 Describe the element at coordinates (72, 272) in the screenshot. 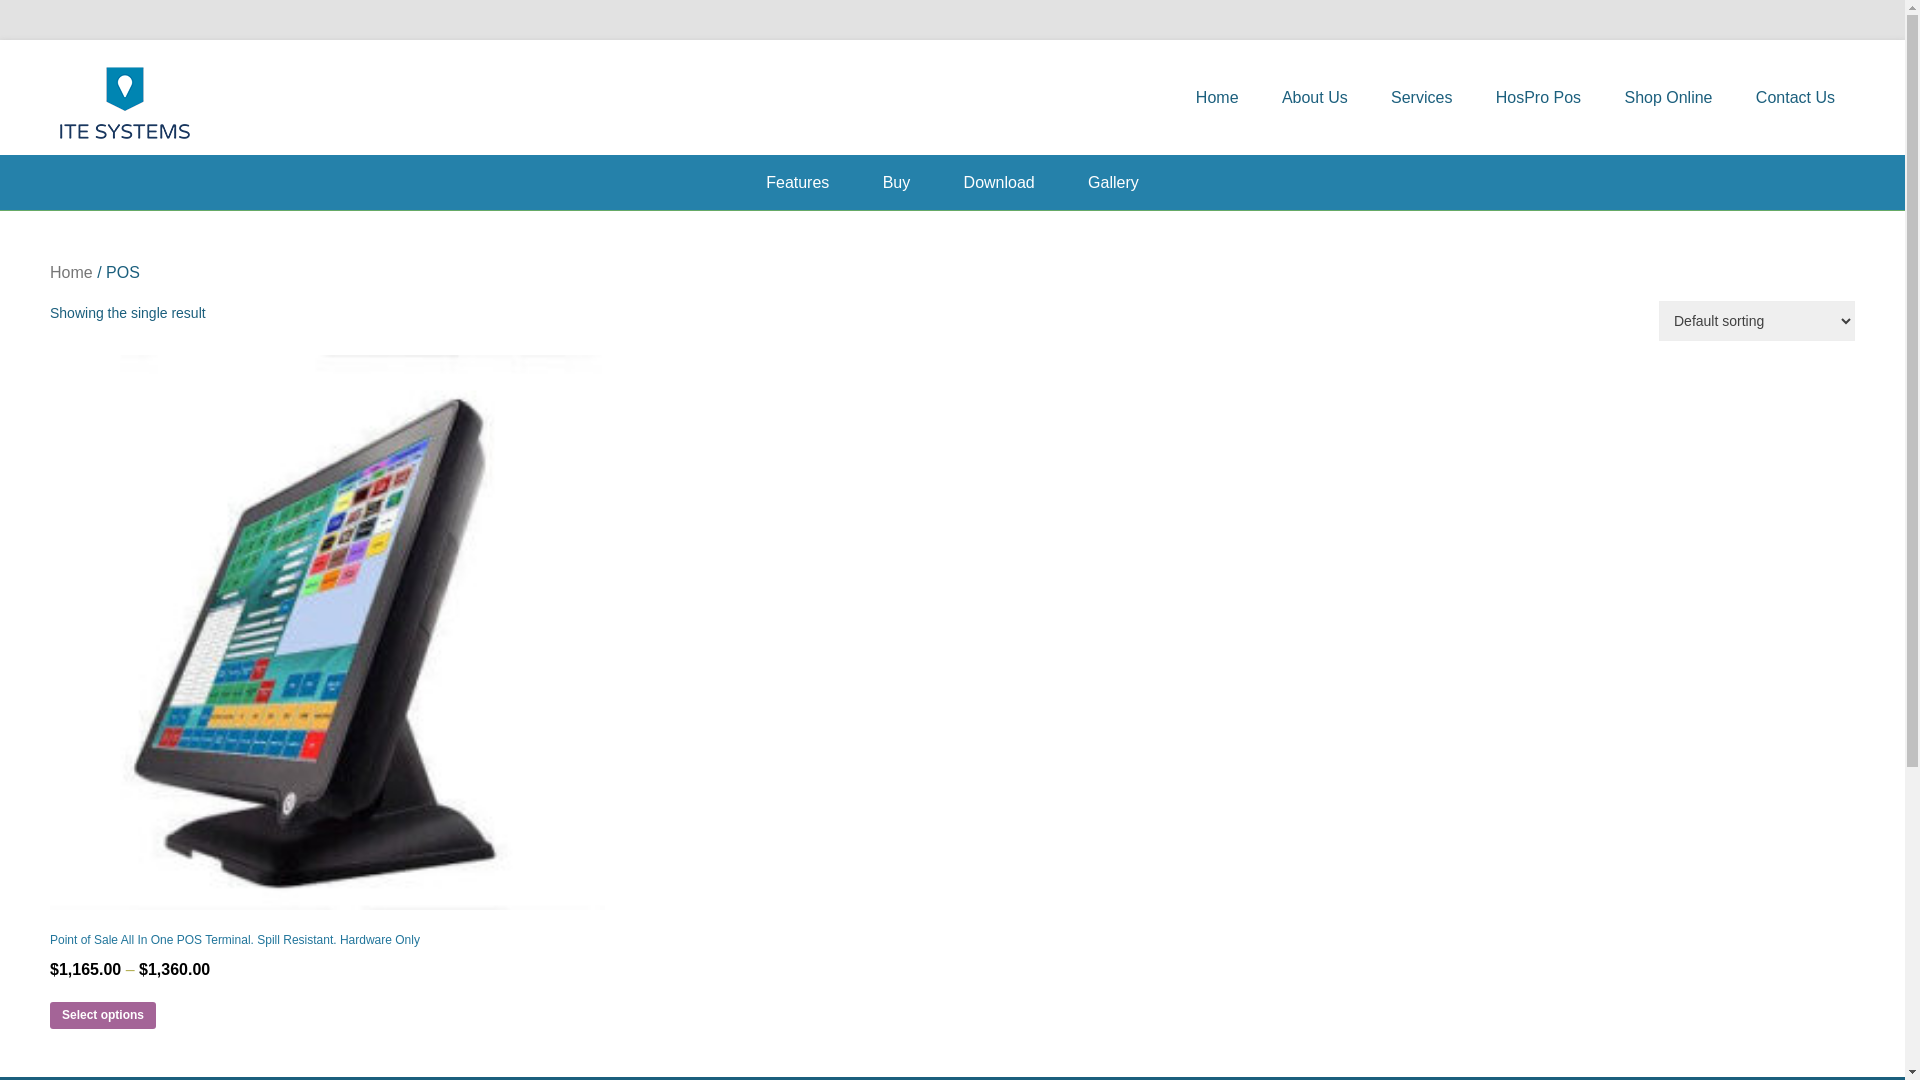

I see `Home` at that location.